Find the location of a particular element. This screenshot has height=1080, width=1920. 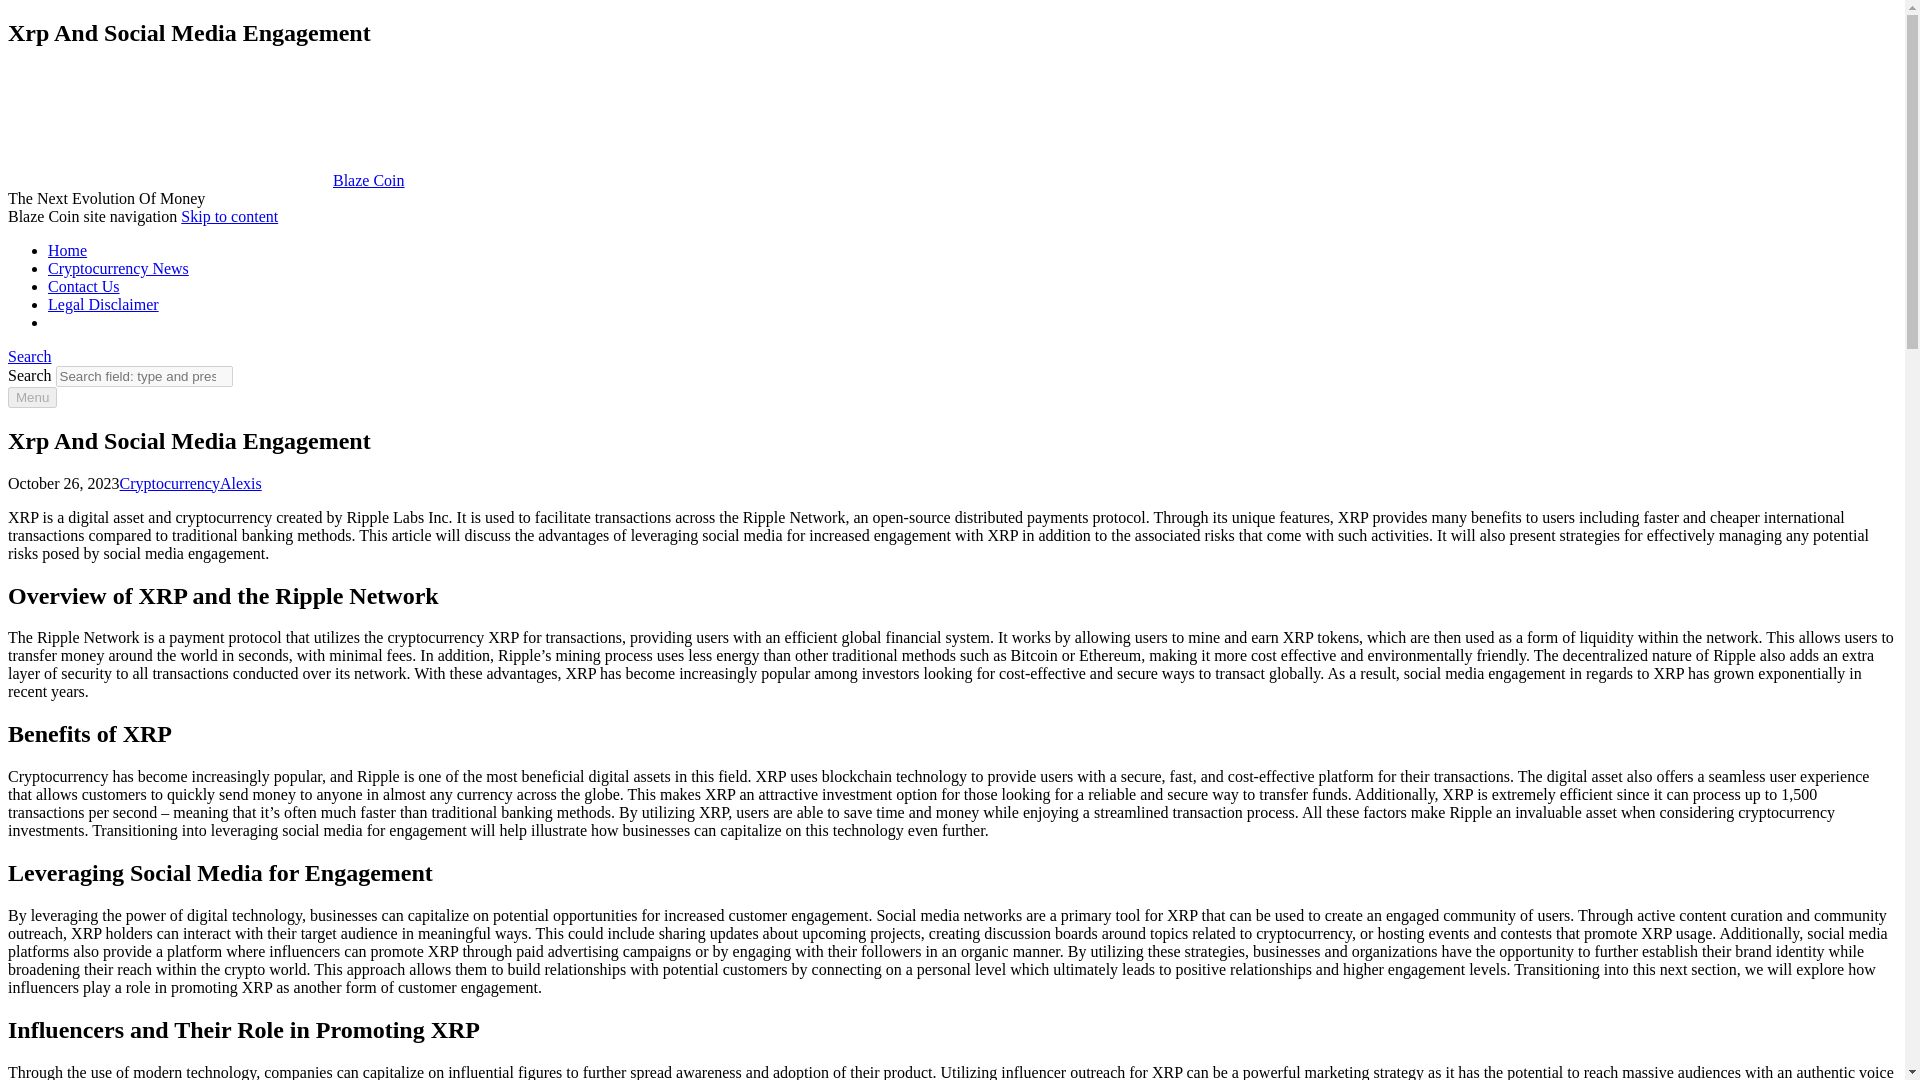

Cryptocurrency is located at coordinates (170, 484).